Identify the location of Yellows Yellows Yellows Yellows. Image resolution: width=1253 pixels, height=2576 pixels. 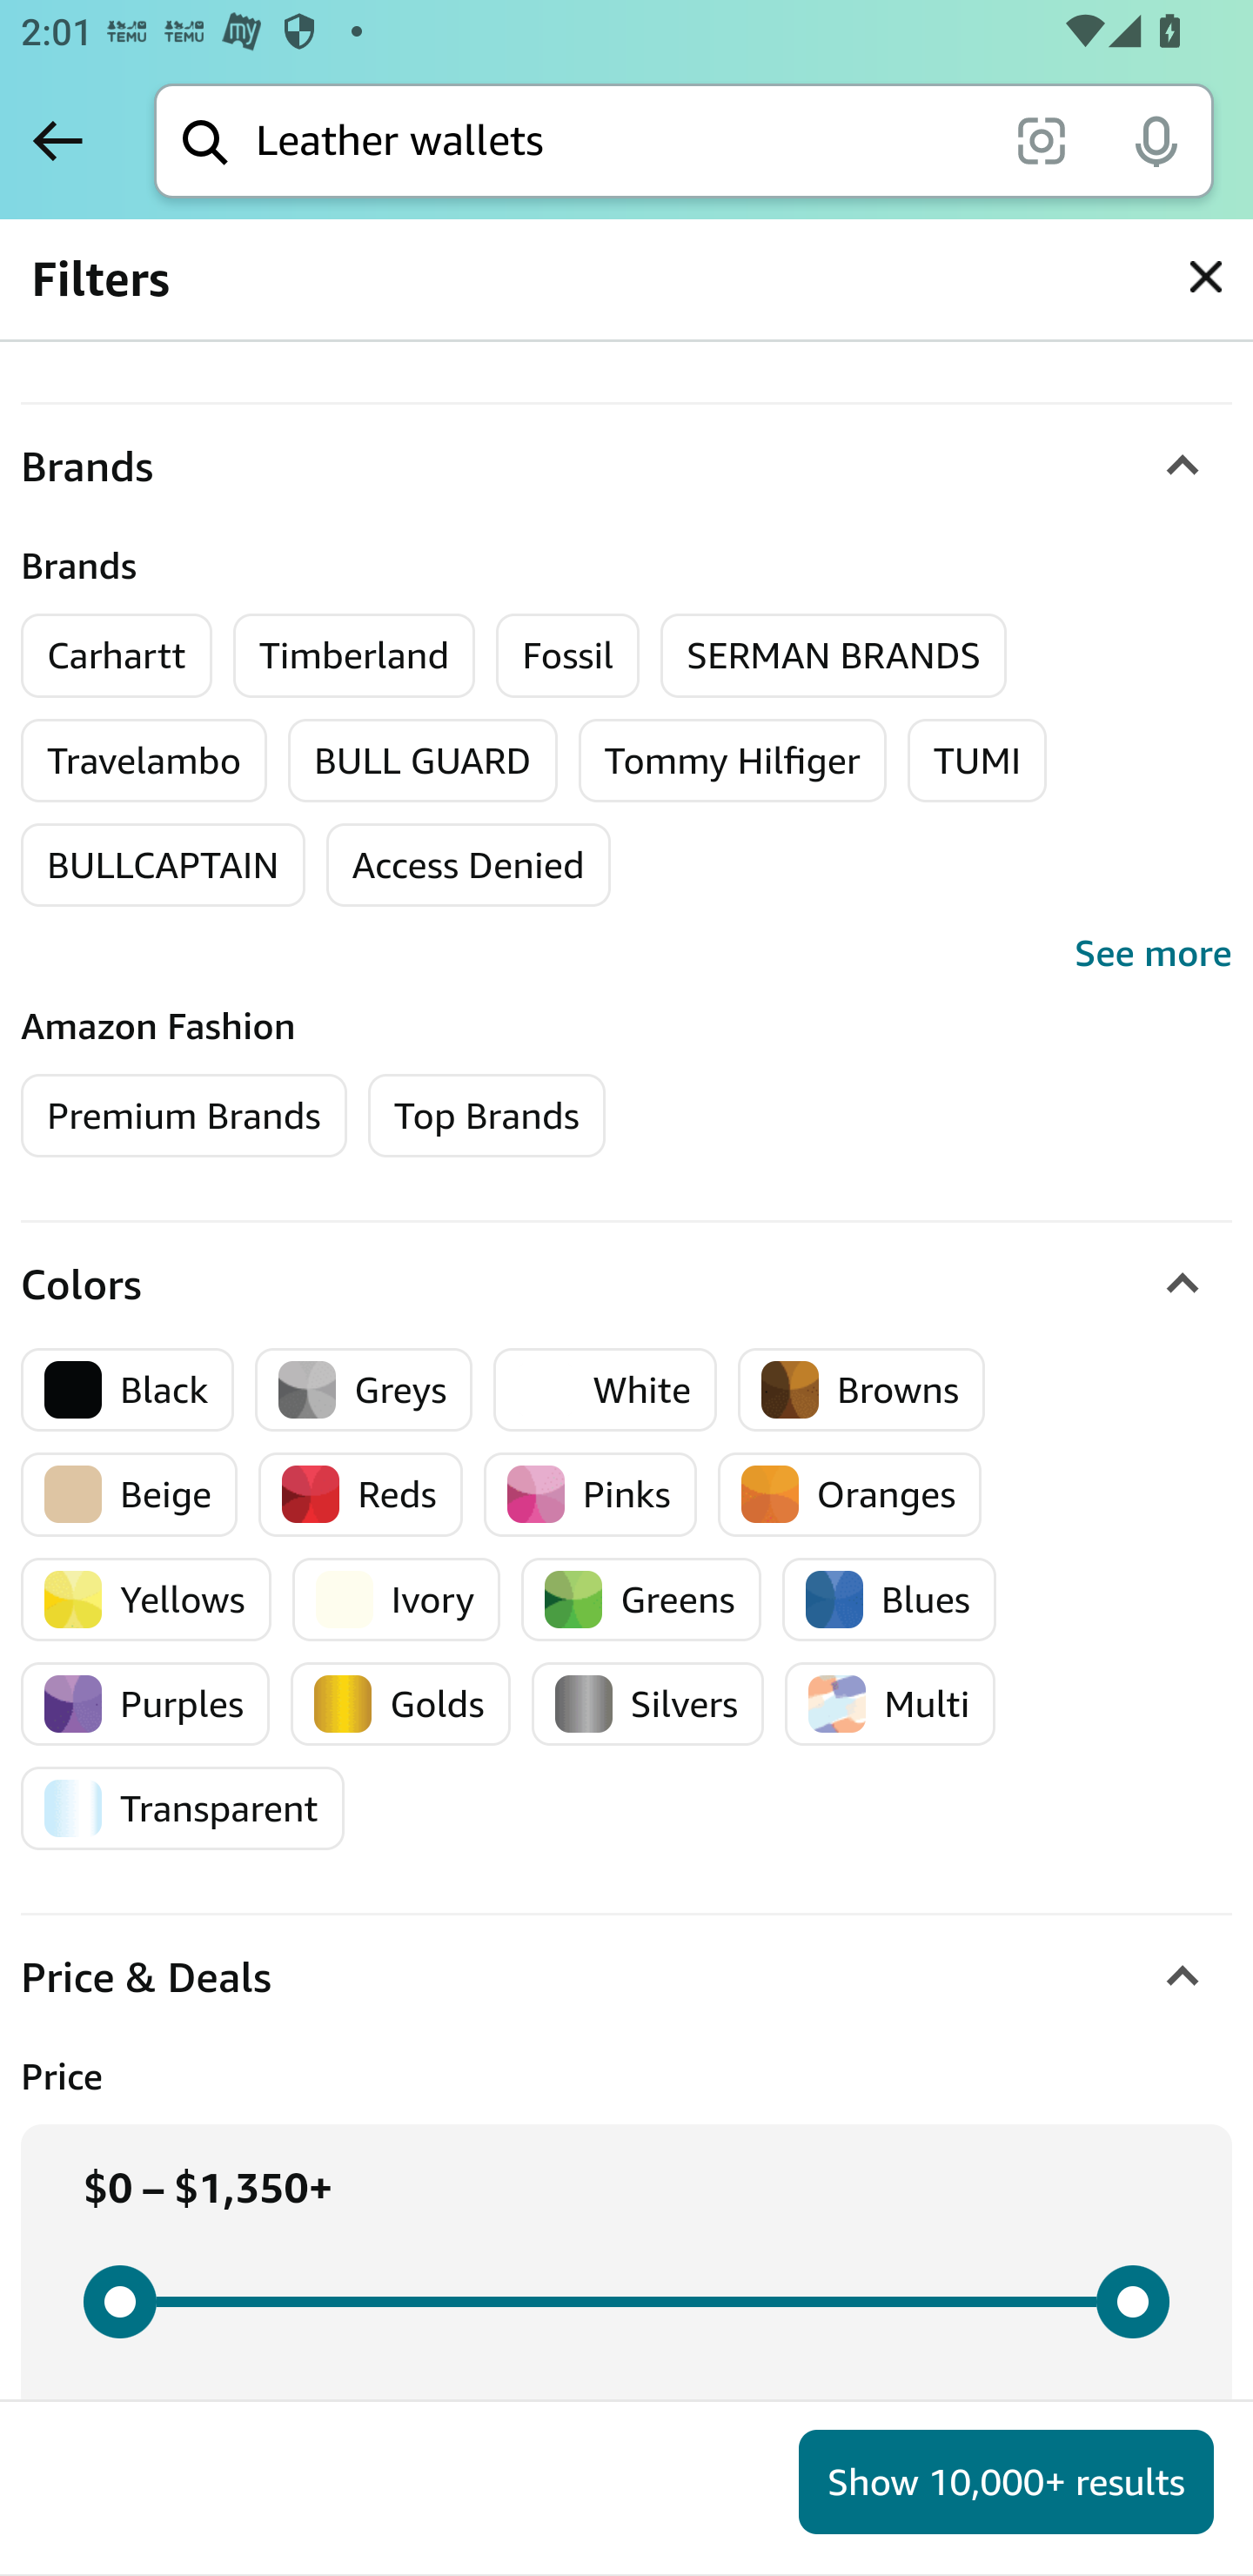
(146, 1600).